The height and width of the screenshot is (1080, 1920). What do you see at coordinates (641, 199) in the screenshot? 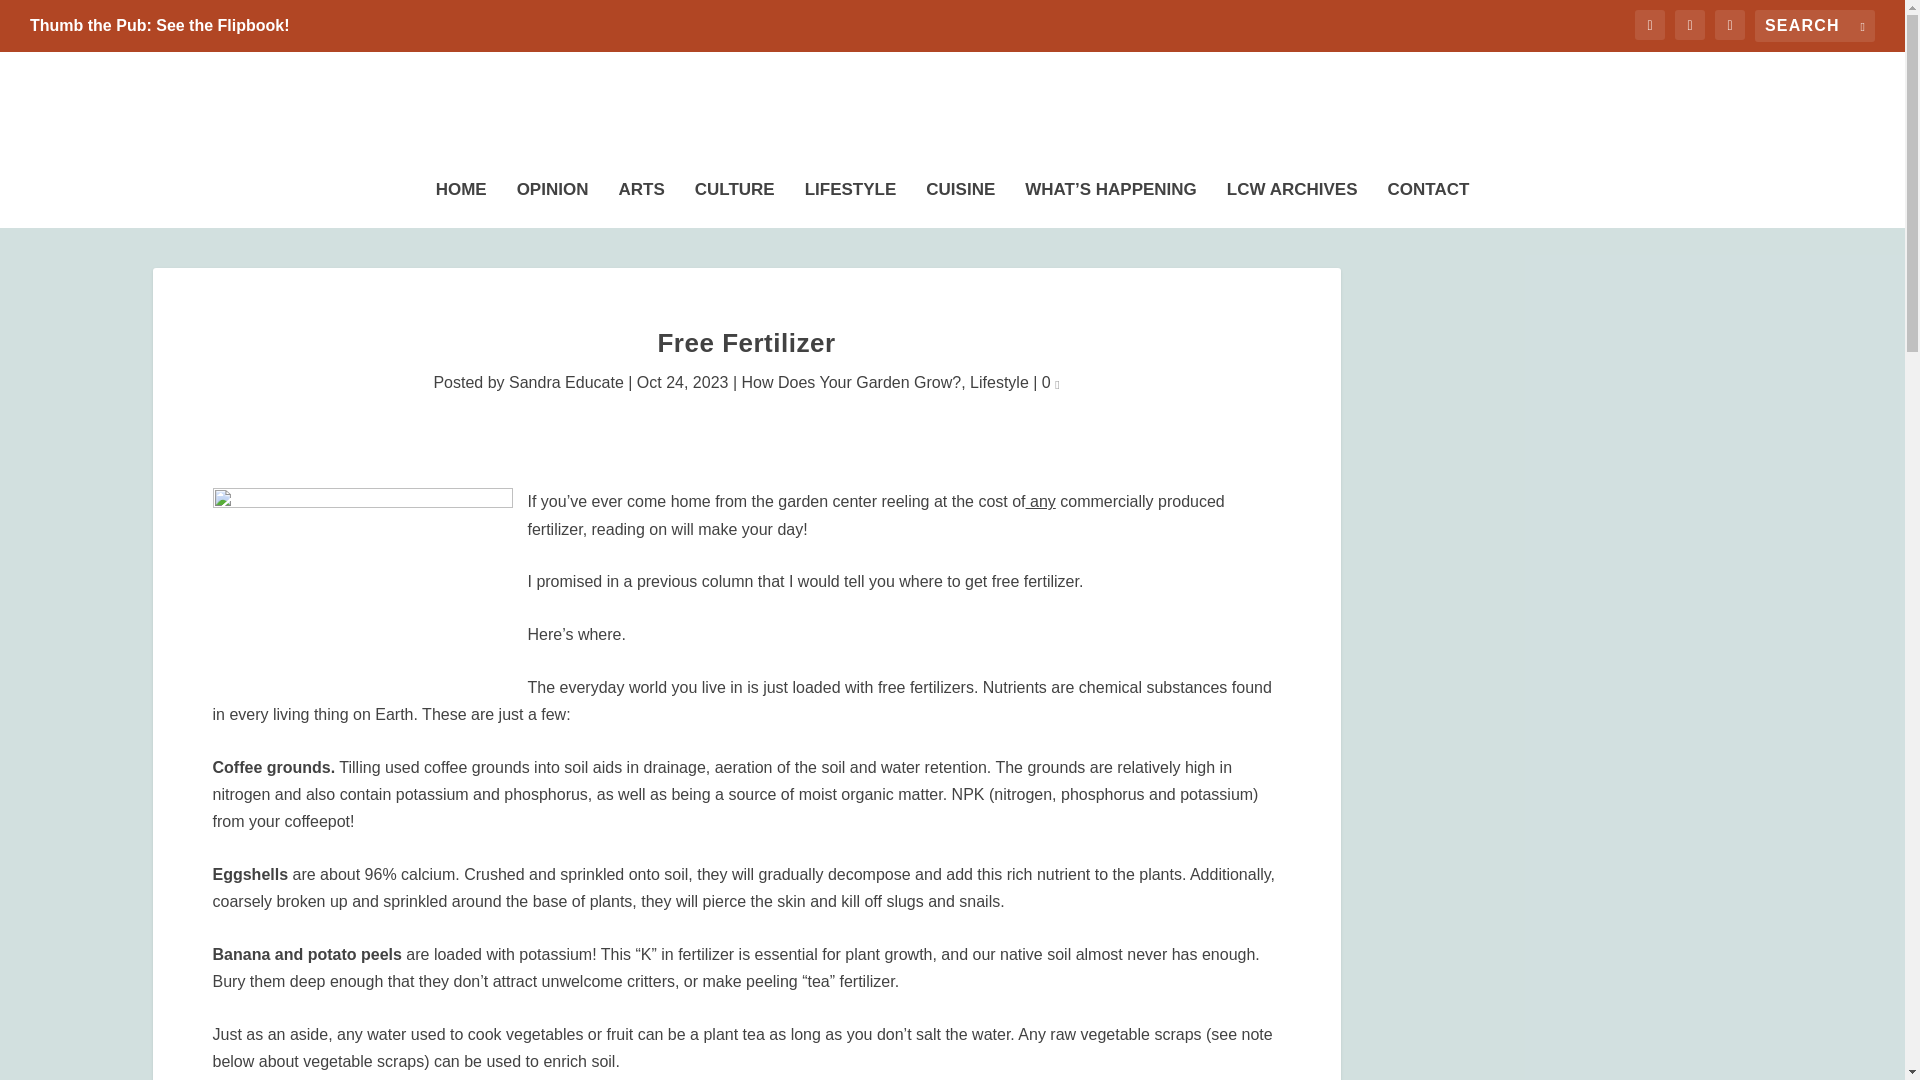
I see `ARTS` at bounding box center [641, 199].